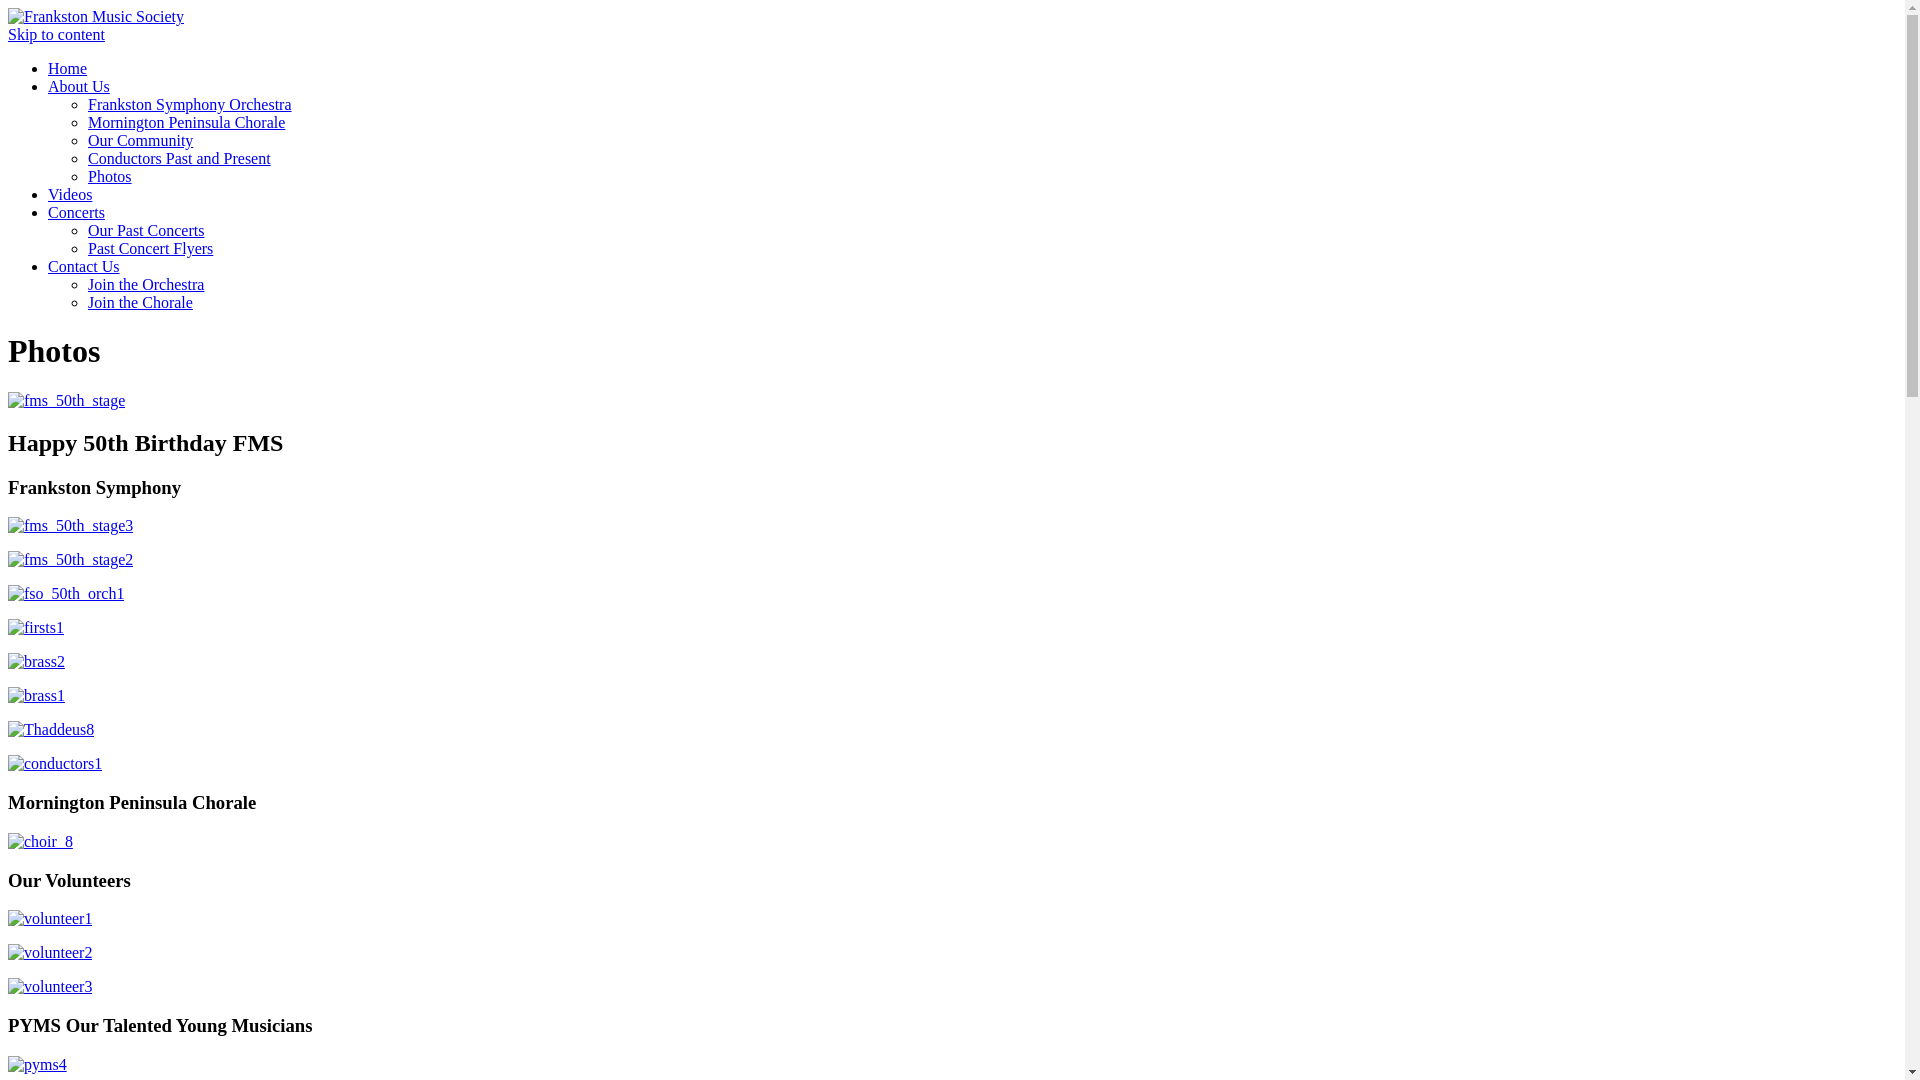 This screenshot has width=1920, height=1080. What do you see at coordinates (68, 68) in the screenshot?
I see `Home` at bounding box center [68, 68].